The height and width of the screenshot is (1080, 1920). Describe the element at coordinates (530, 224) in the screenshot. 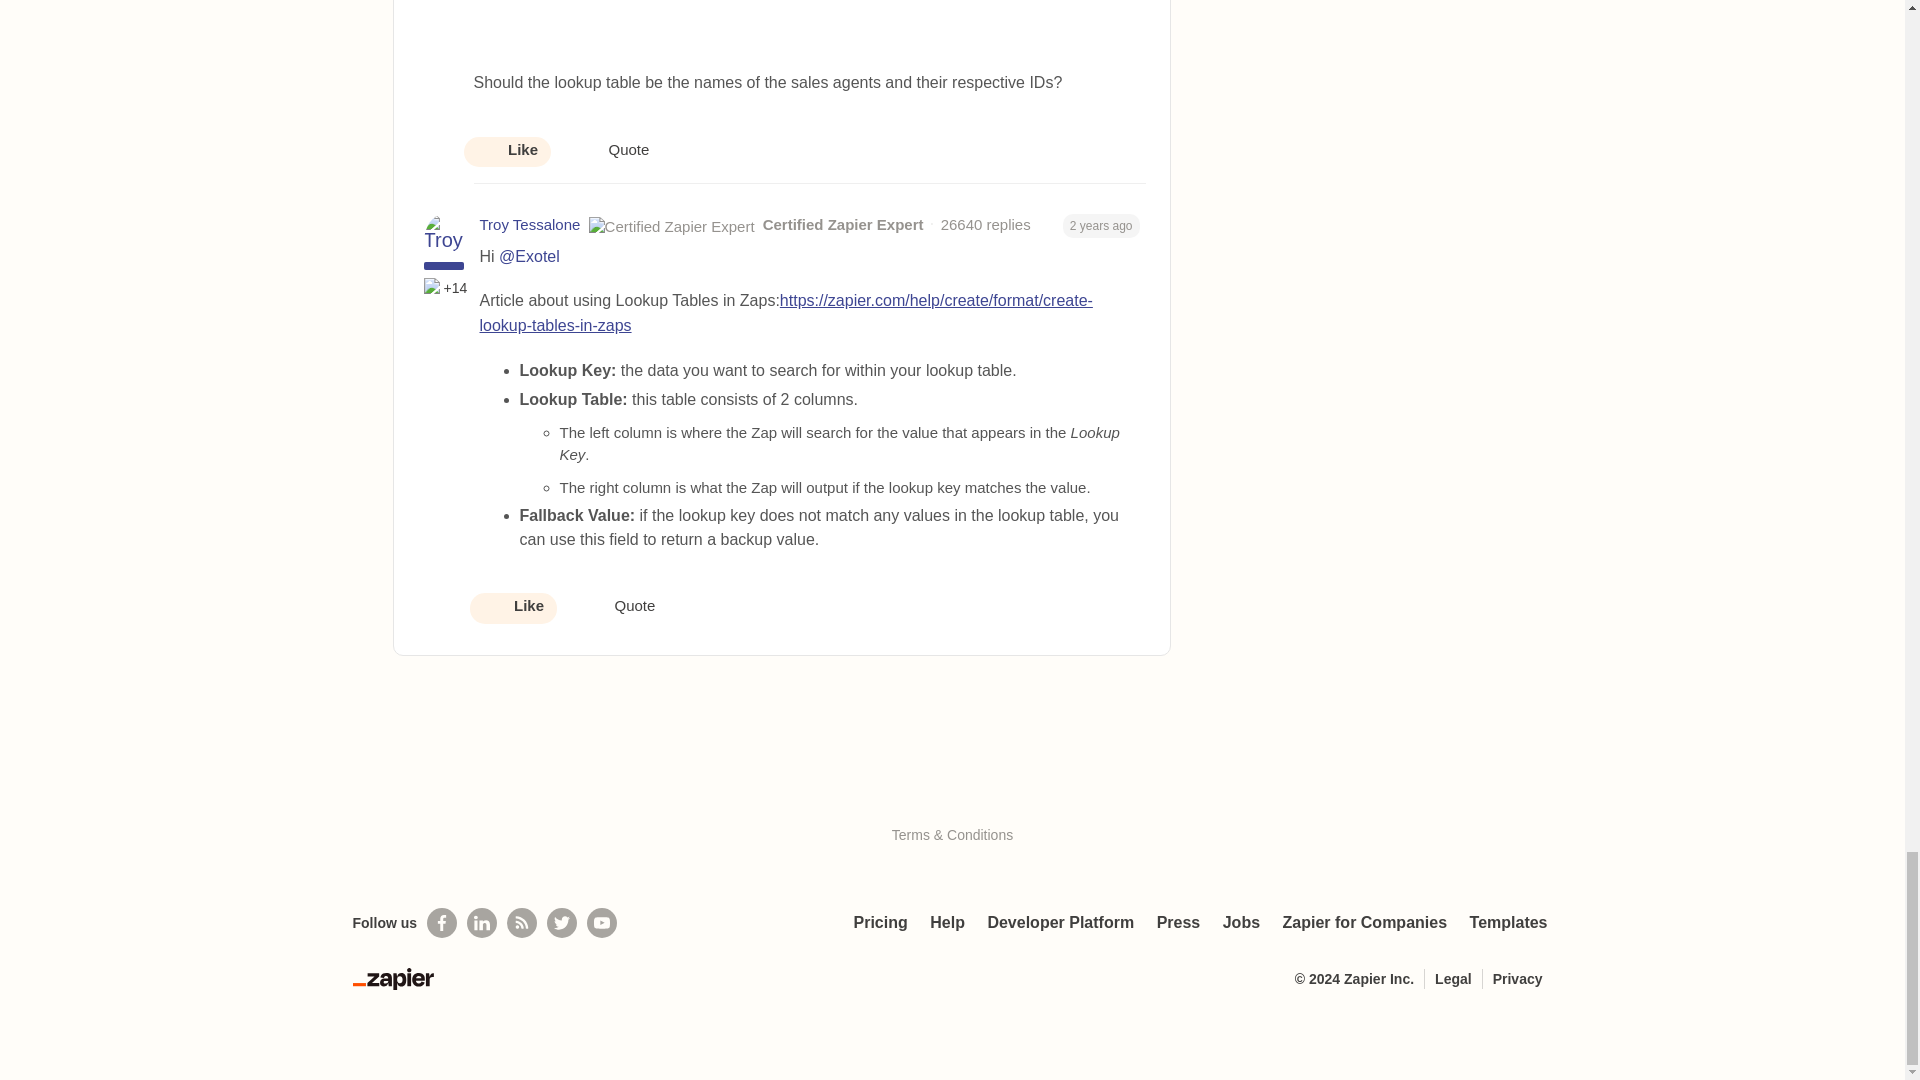

I see `Troy Tessalone` at that location.